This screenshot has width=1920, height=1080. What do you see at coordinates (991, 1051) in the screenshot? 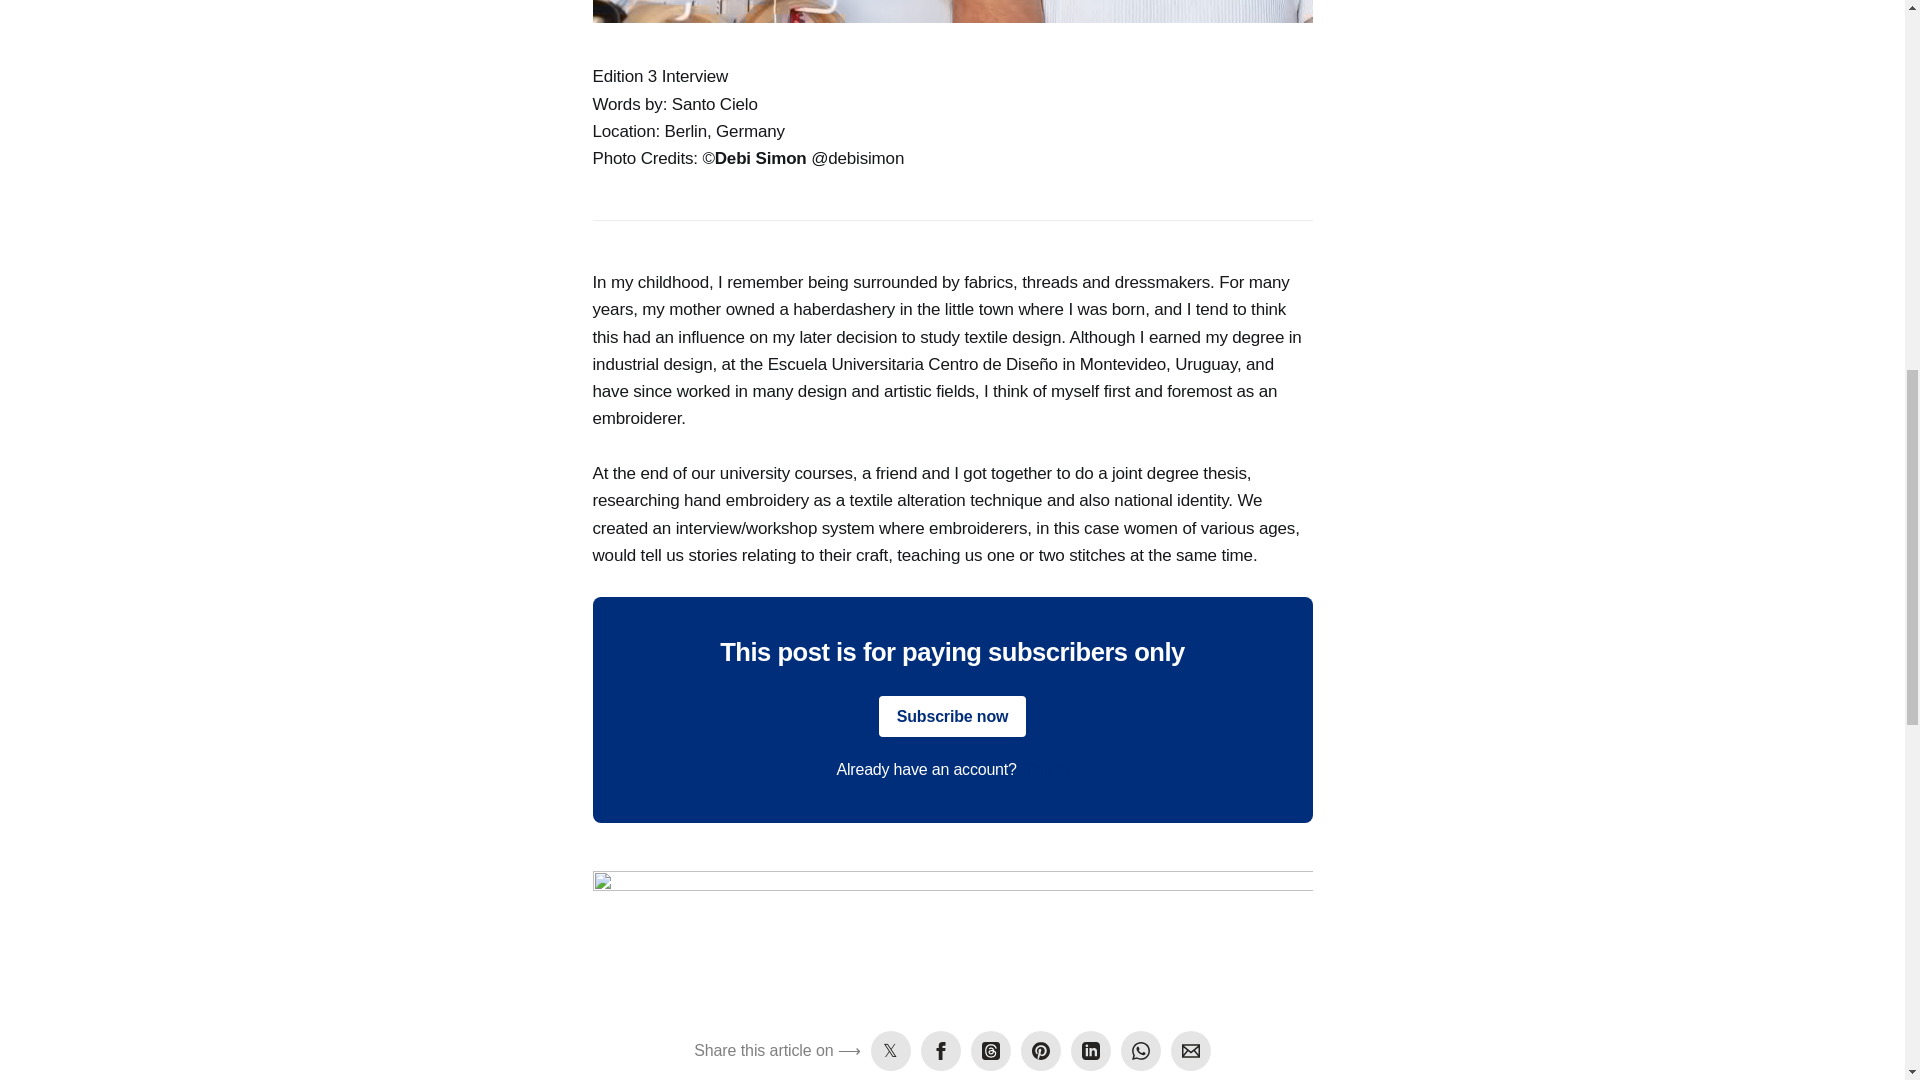
I see `Share on threads` at bounding box center [991, 1051].